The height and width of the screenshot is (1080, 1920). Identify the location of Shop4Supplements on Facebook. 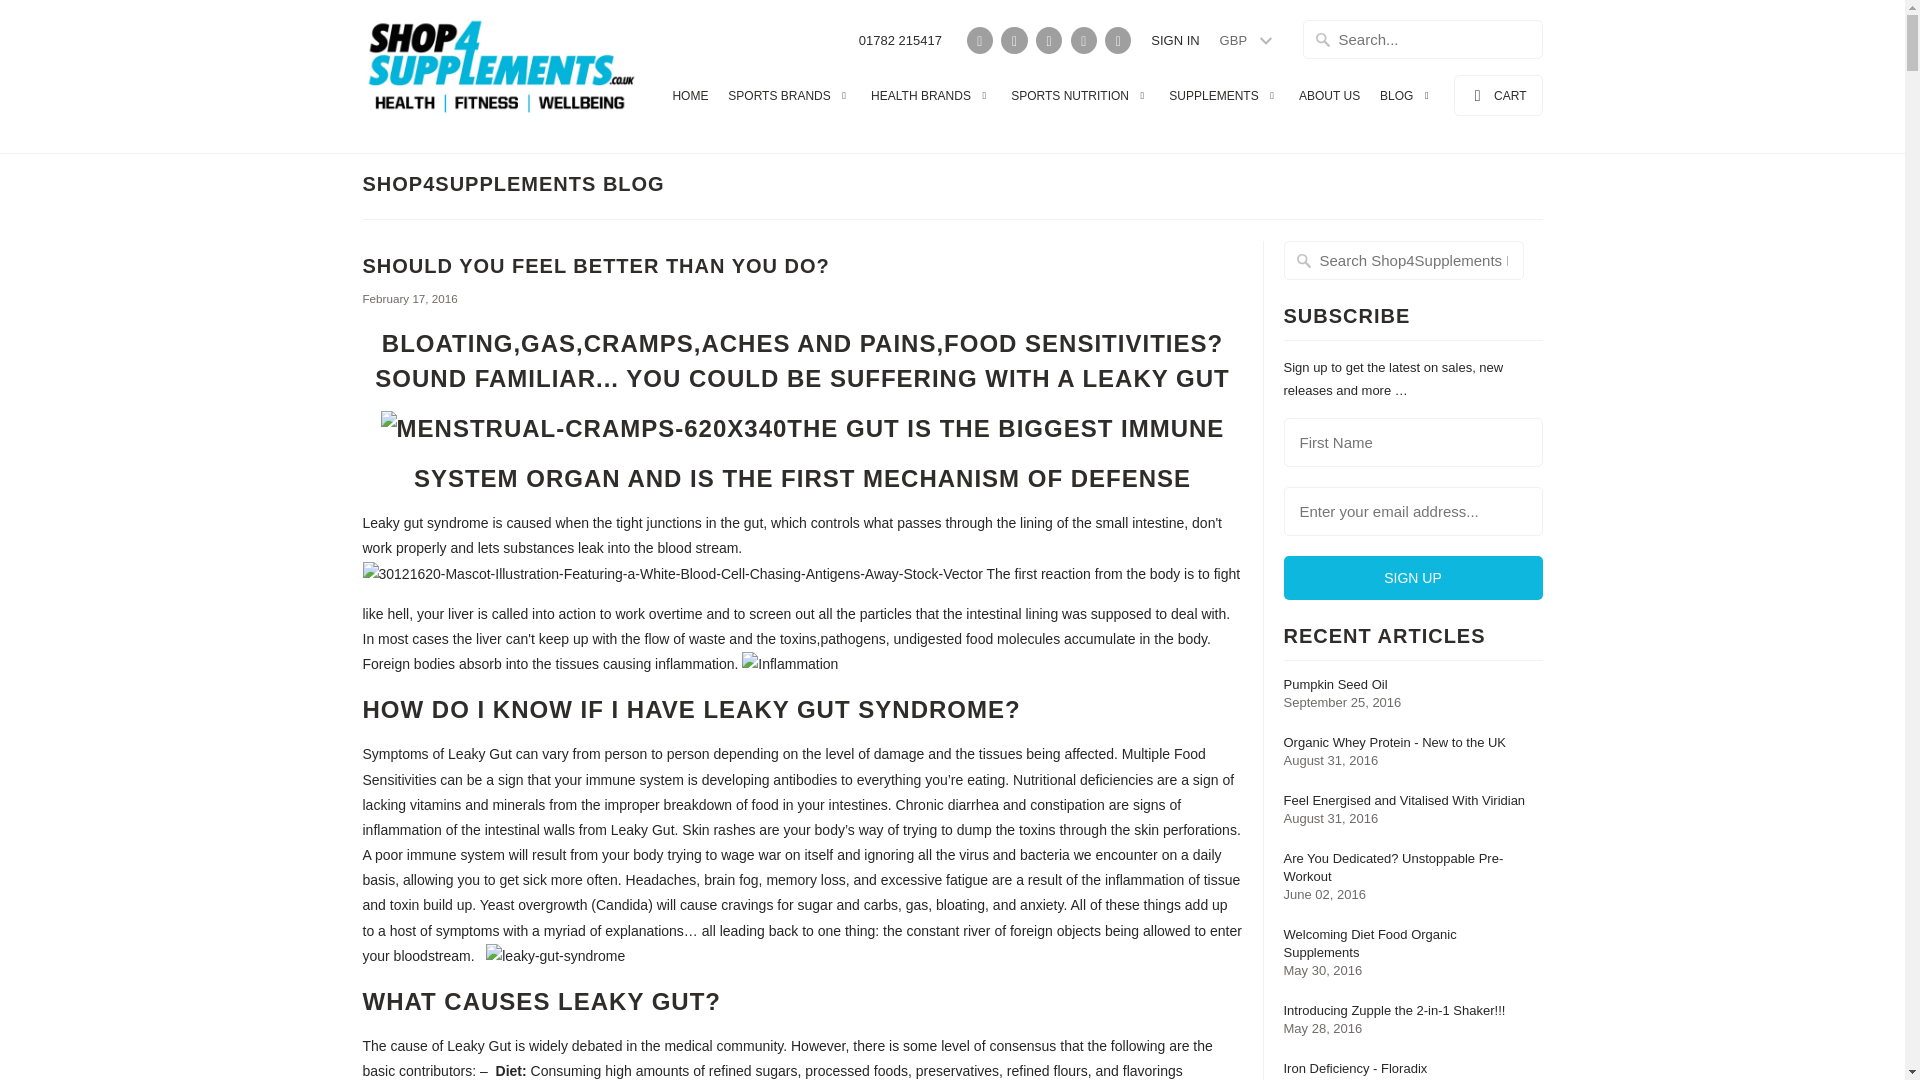
(1014, 40).